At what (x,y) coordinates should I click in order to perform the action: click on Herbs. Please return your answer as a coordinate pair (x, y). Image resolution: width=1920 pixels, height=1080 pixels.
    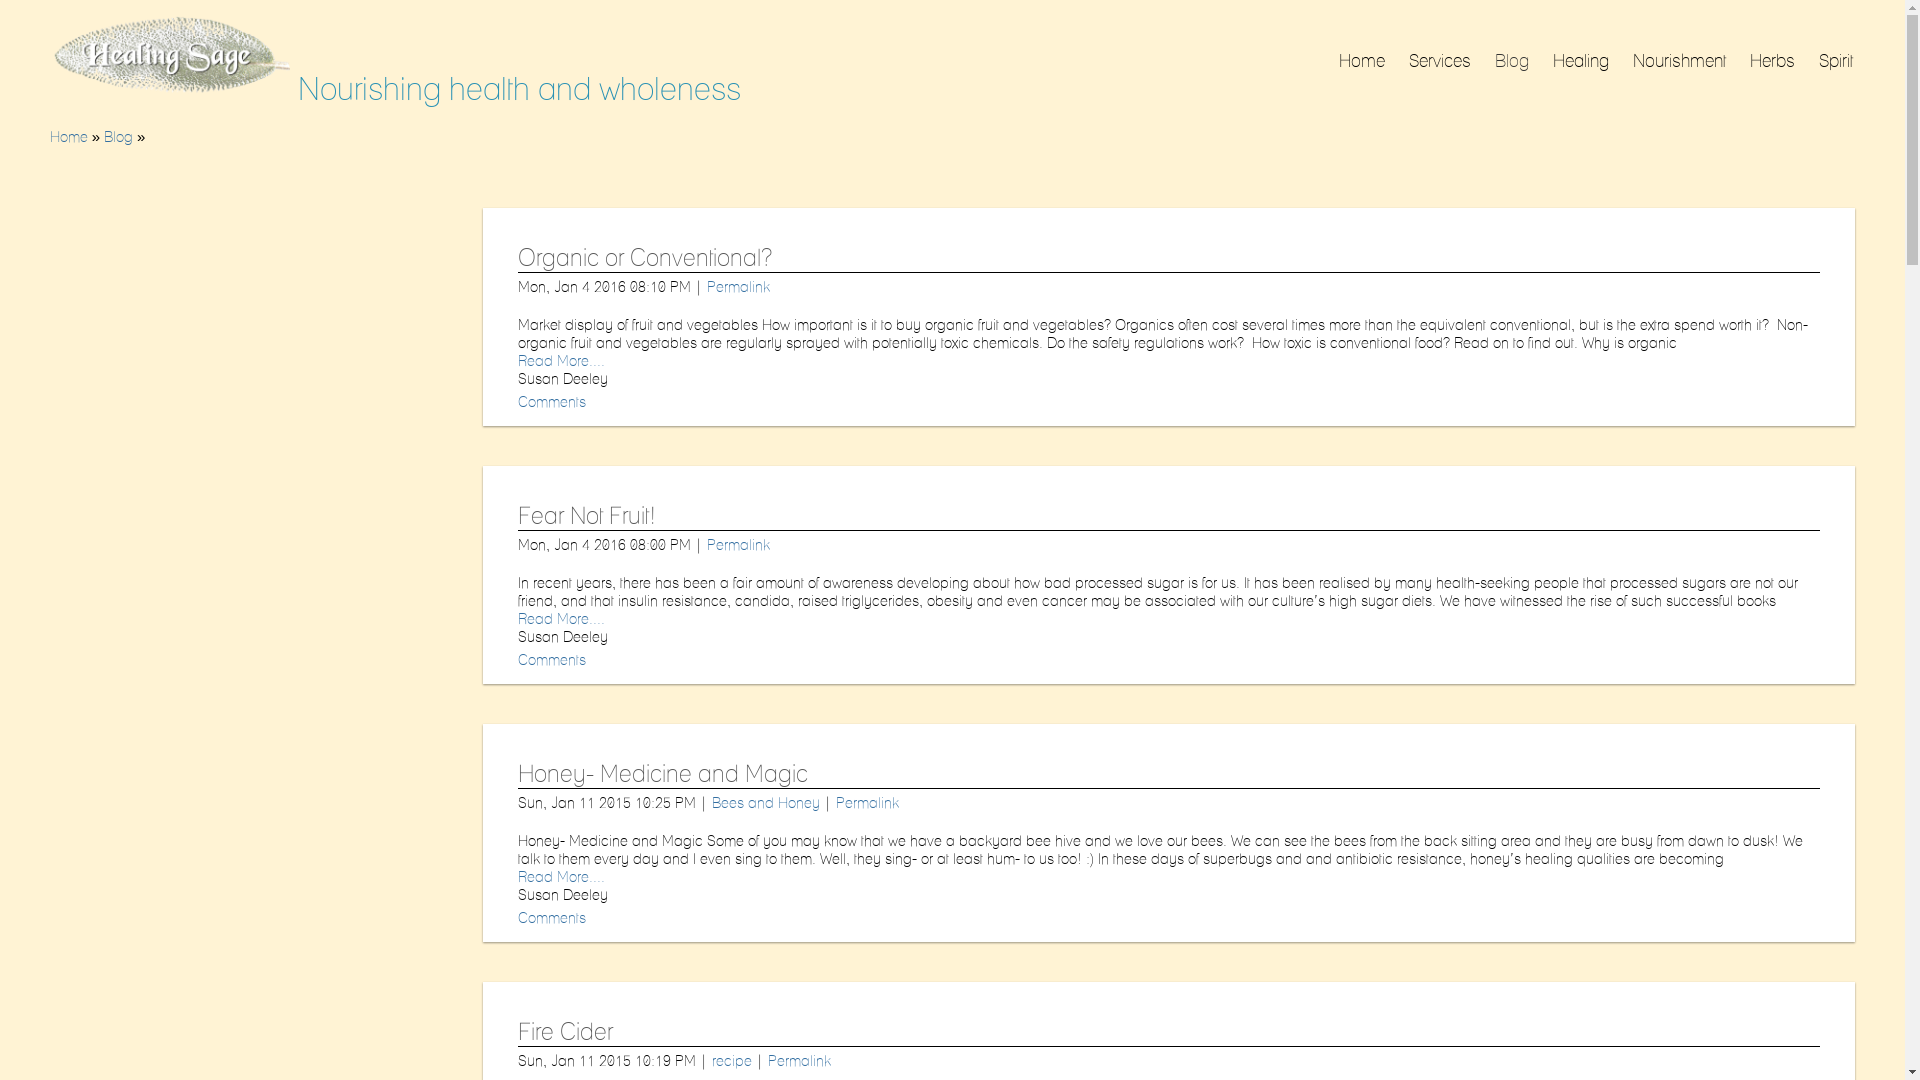
    Looking at the image, I should click on (1772, 61).